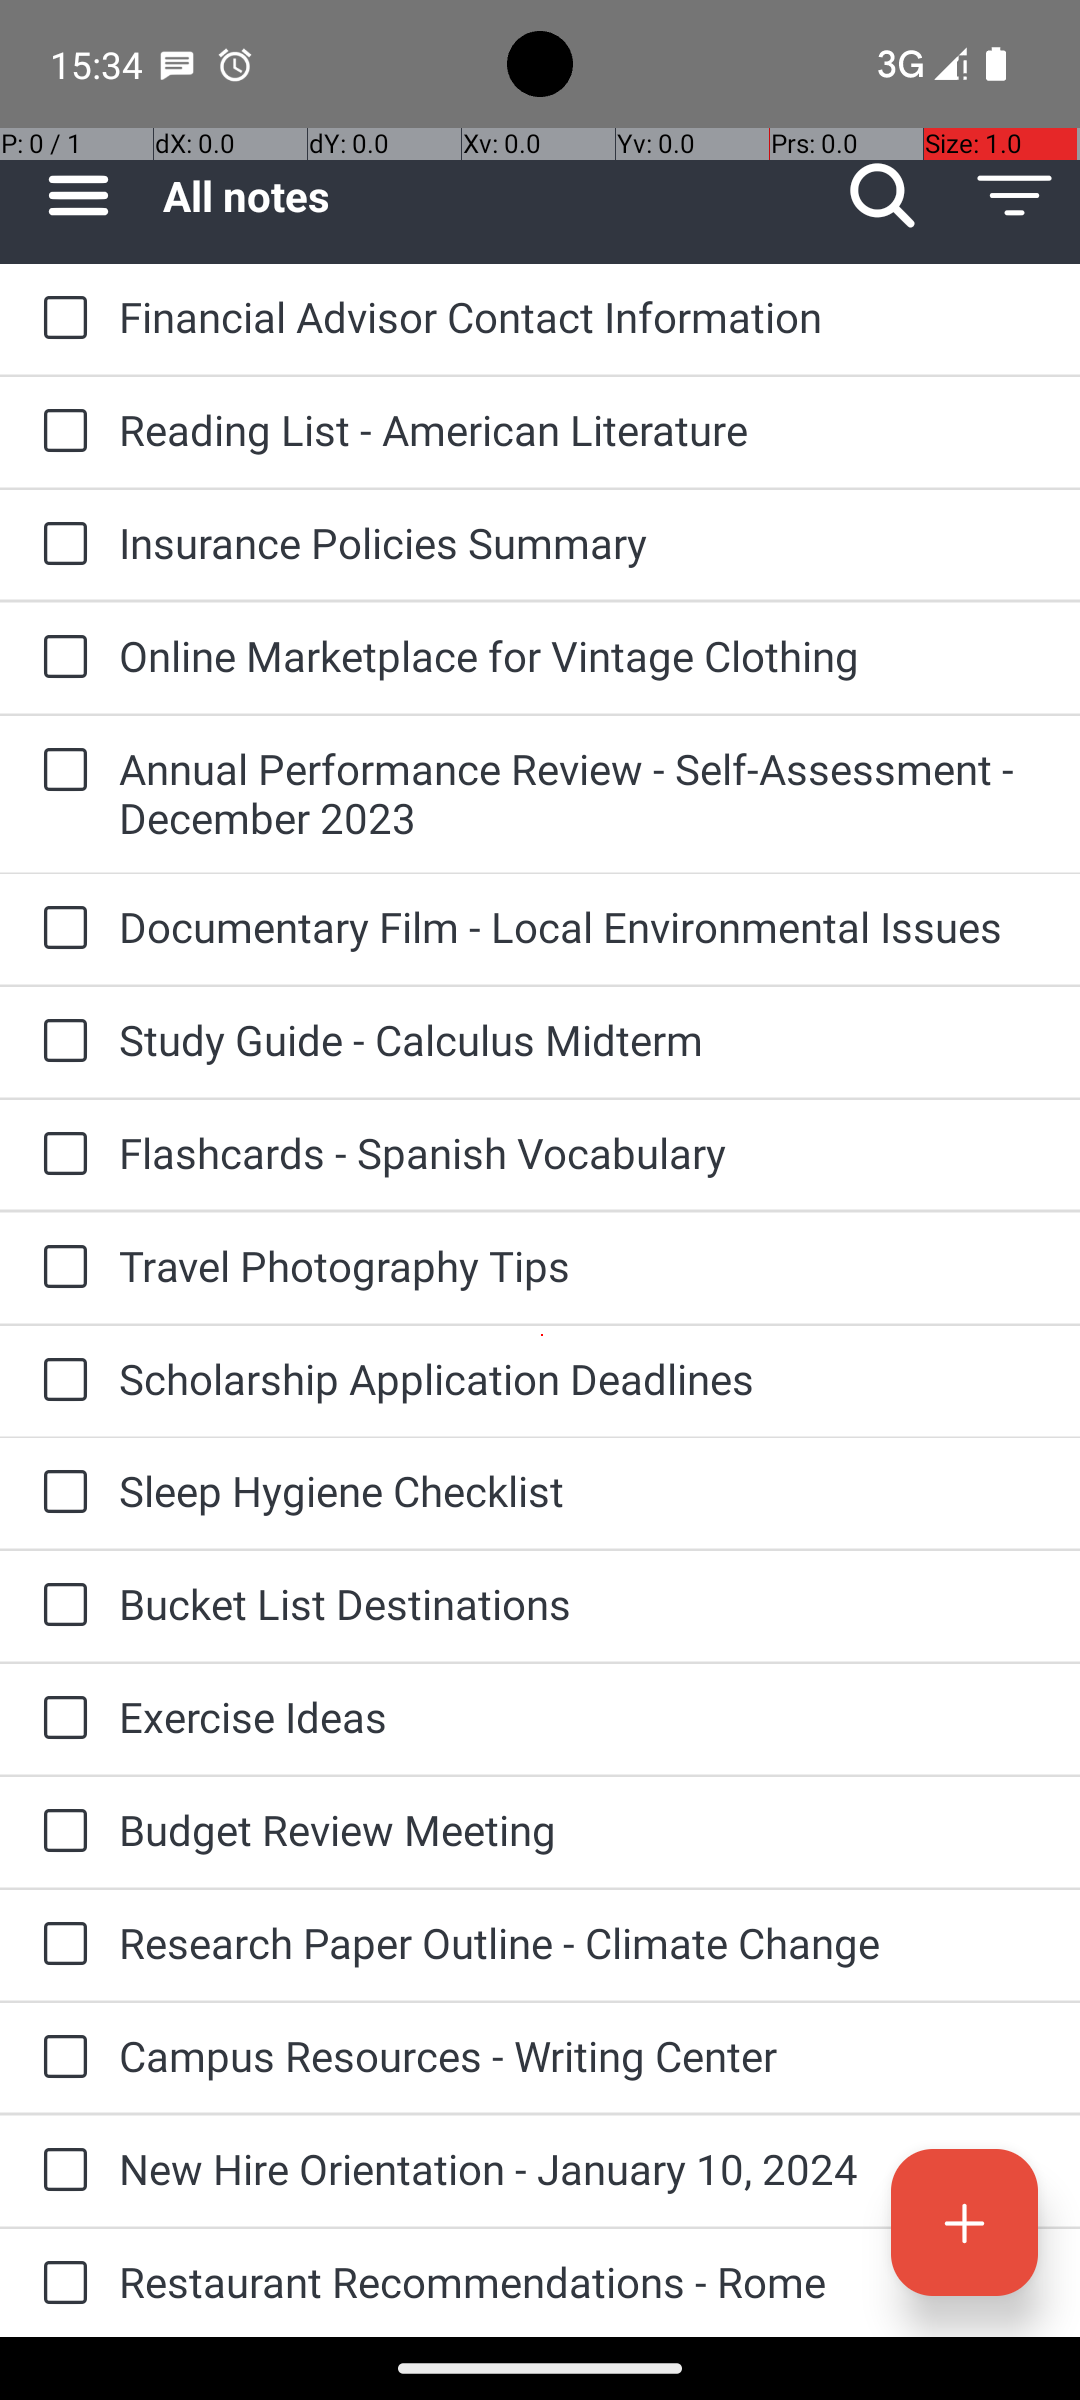 The width and height of the screenshot is (1080, 2400). I want to click on to-do: Budget Review Meeting, so click(60, 1832).